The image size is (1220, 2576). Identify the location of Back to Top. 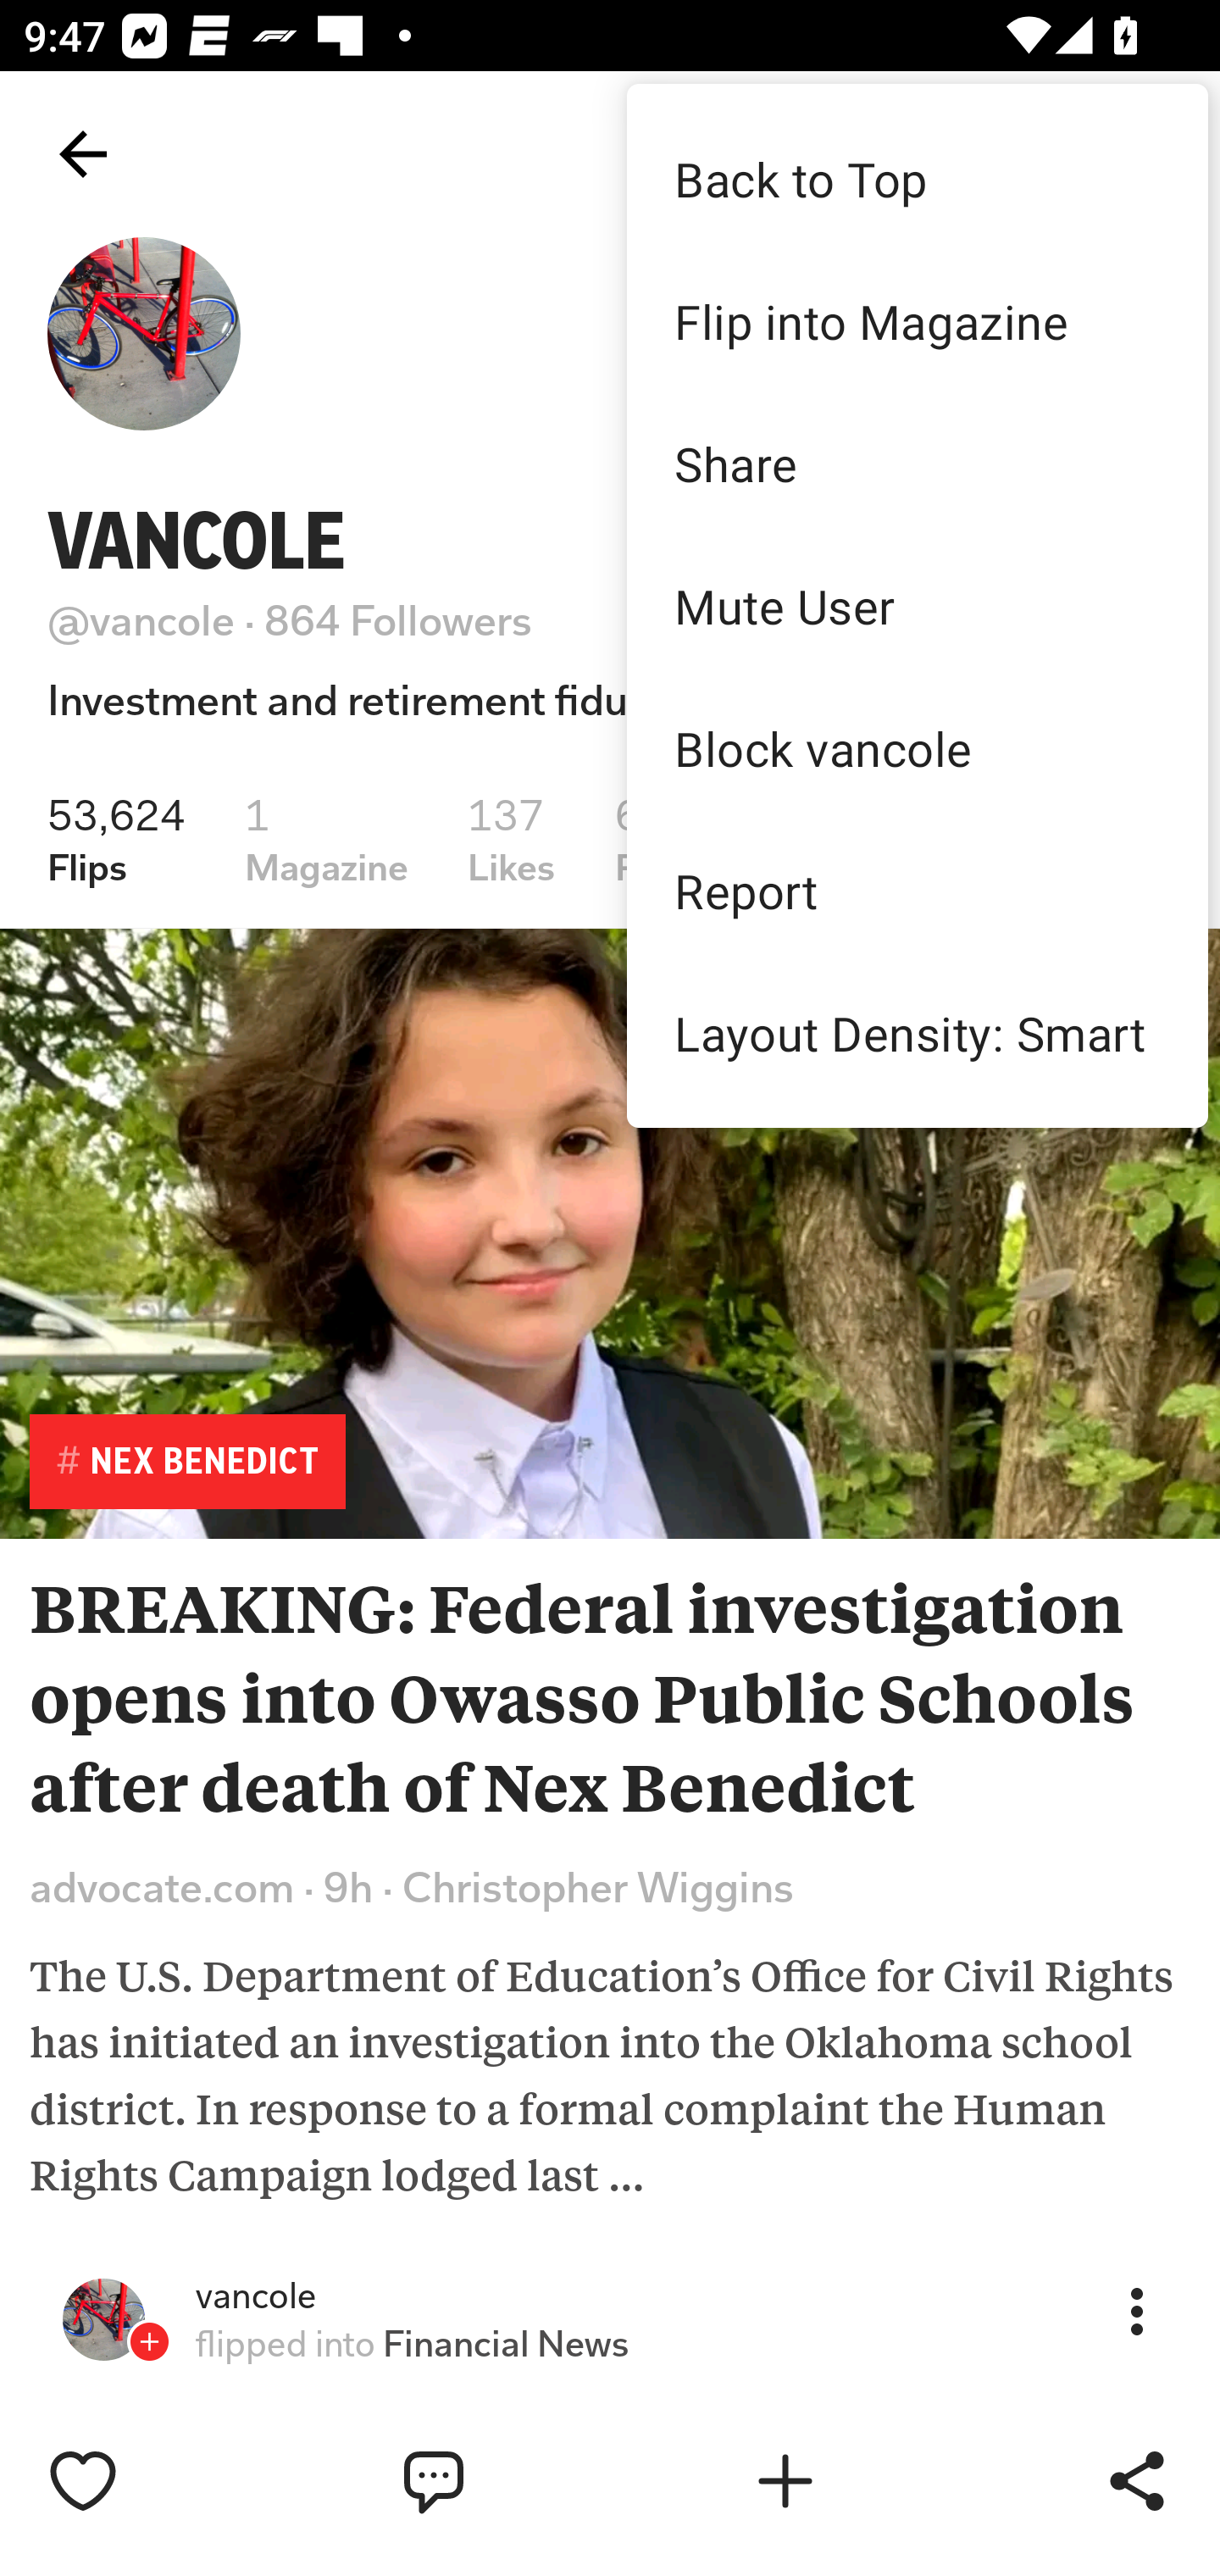
(917, 178).